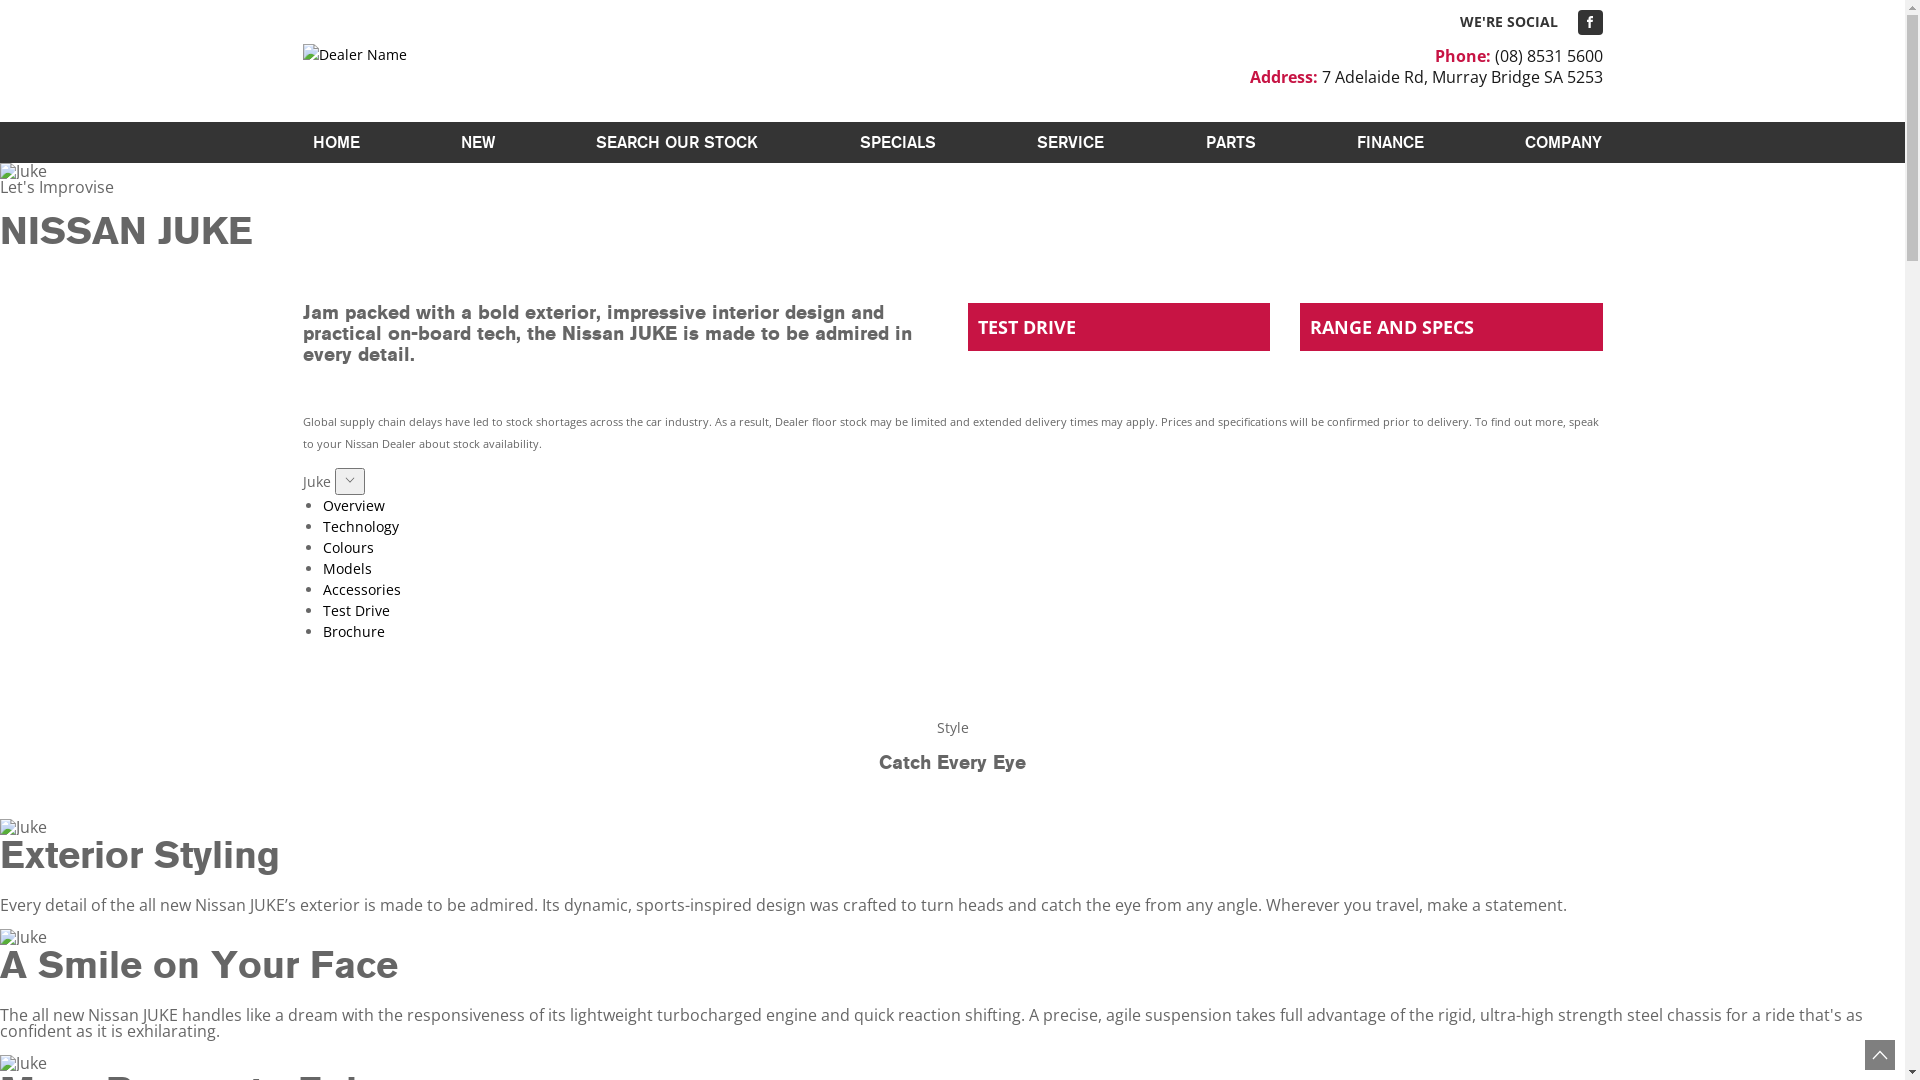 Image resolution: width=1920 pixels, height=1080 pixels. I want to click on Overview, so click(353, 506).